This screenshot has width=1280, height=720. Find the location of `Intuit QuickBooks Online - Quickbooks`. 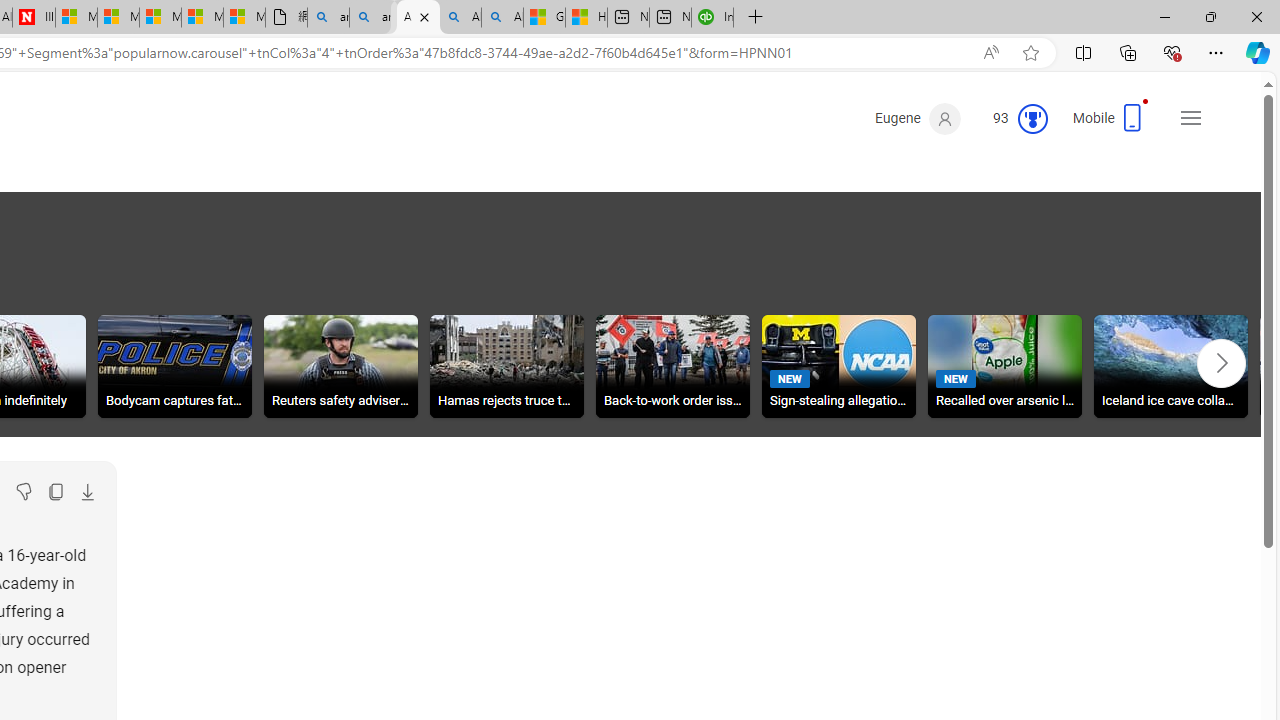

Intuit QuickBooks Online - Quickbooks is located at coordinates (664, 18).